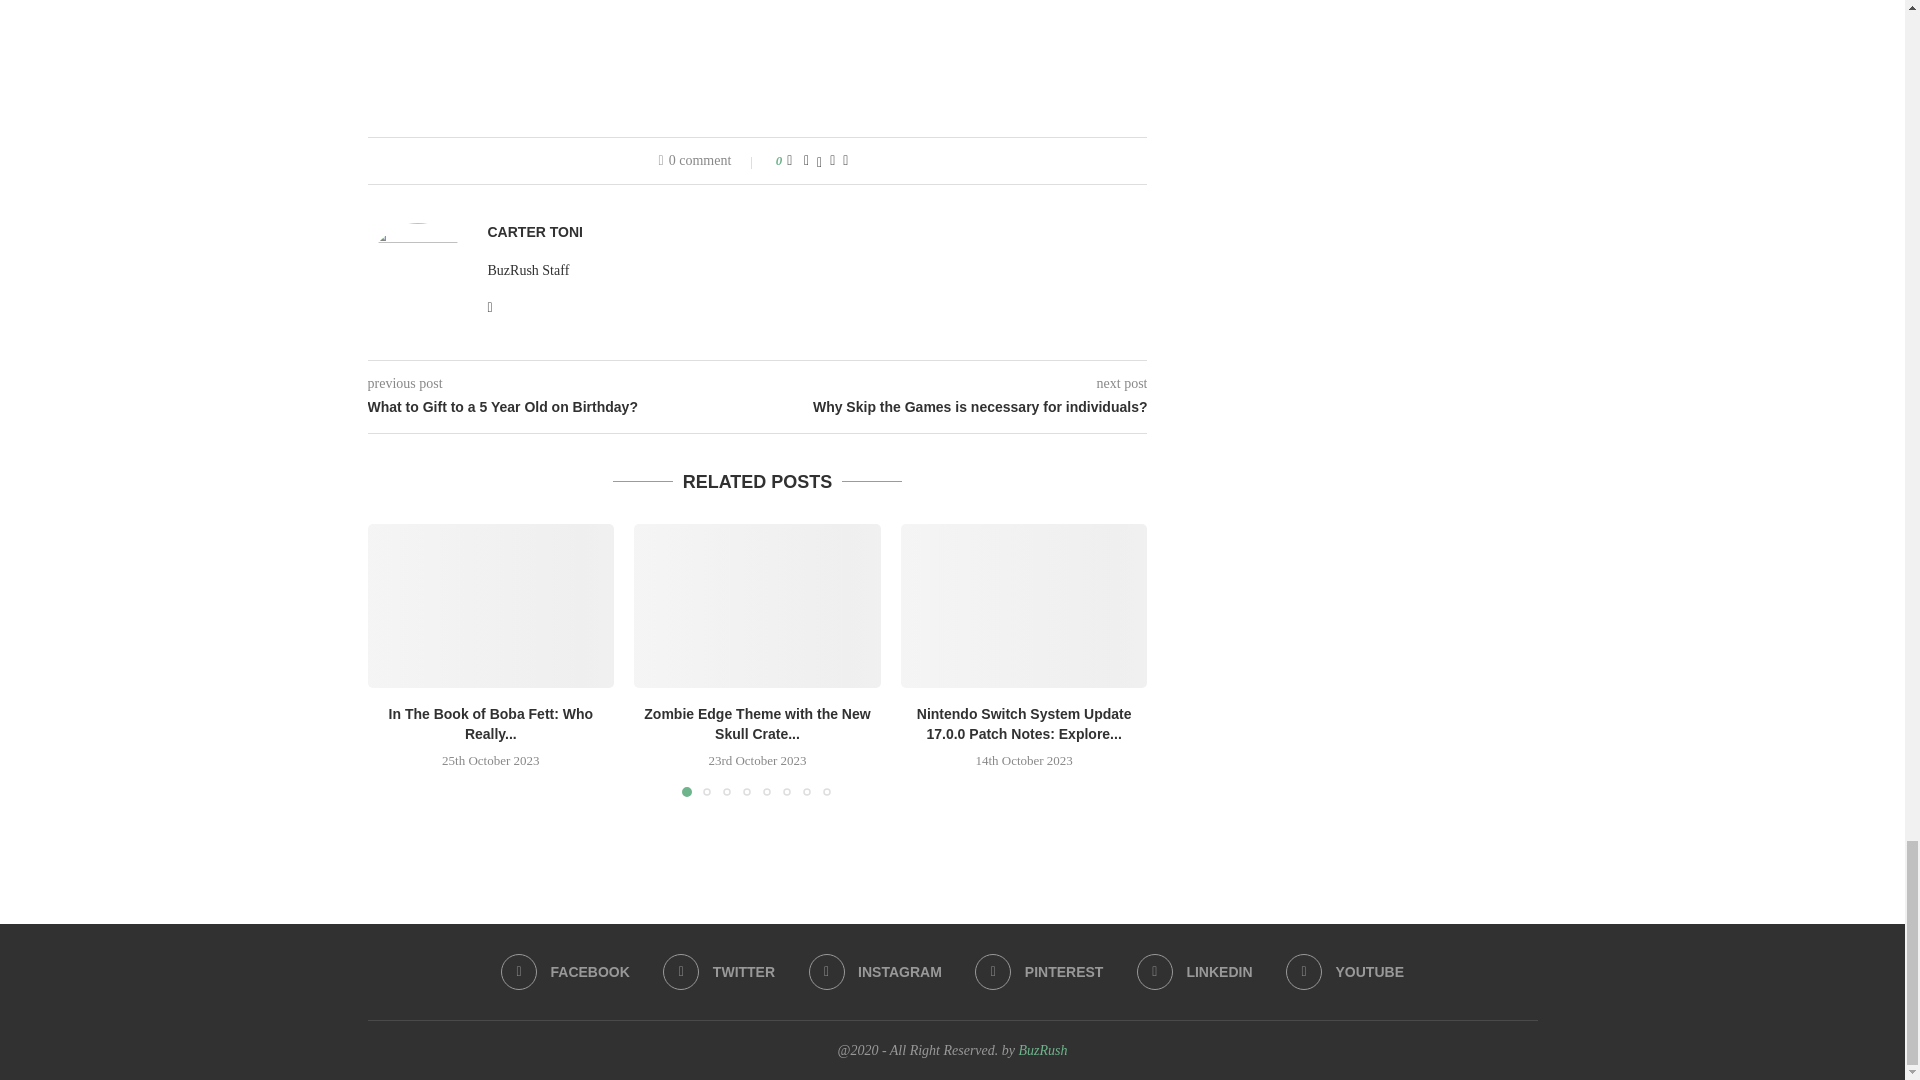 This screenshot has width=1920, height=1080. Describe the element at coordinates (563, 408) in the screenshot. I see `What to Gift to a 5 Year Old on Birthday?` at that location.